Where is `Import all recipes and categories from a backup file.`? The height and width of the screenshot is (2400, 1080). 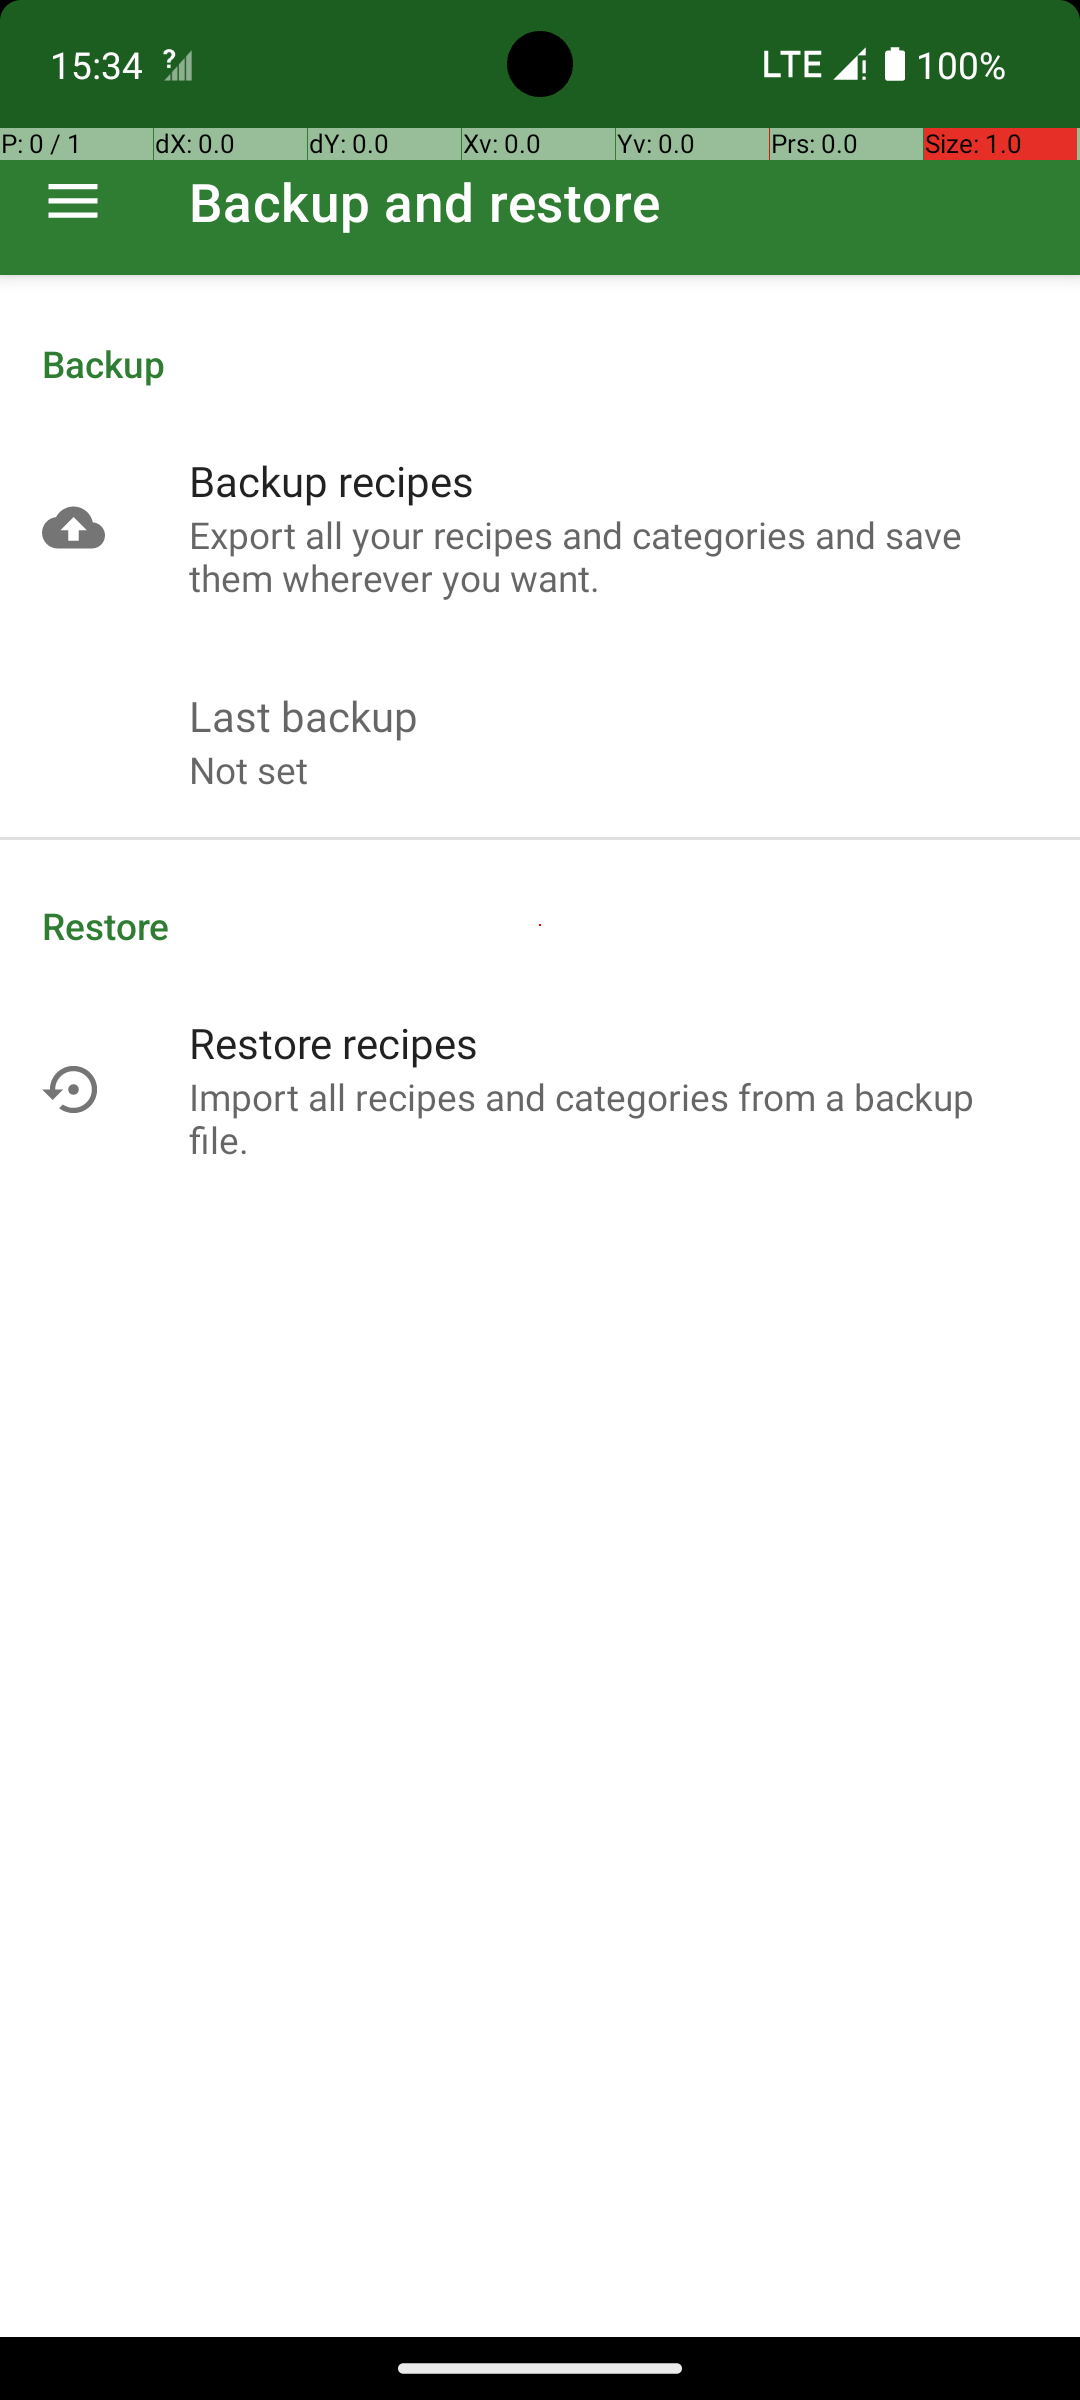
Import all recipes and categories from a backup file. is located at coordinates (614, 1118).